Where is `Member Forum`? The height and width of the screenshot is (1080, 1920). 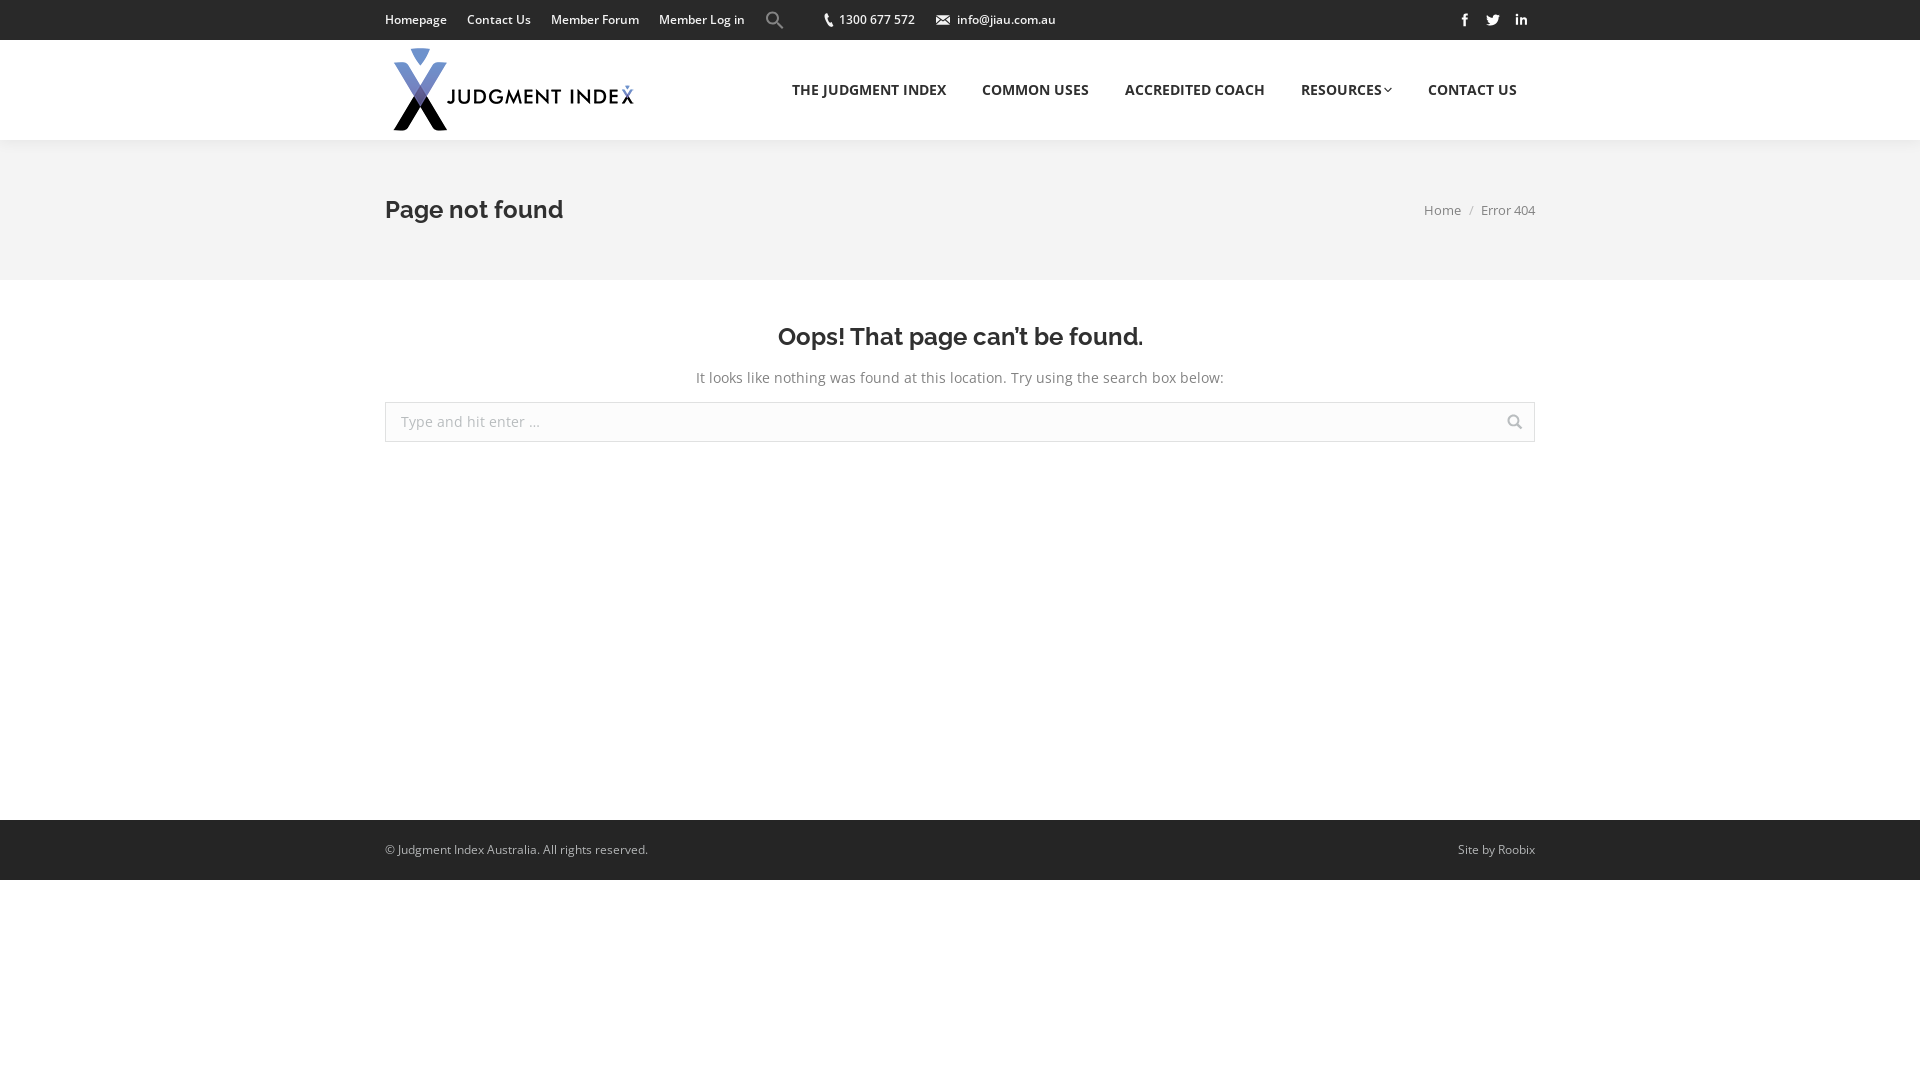
Member Forum is located at coordinates (595, 20).